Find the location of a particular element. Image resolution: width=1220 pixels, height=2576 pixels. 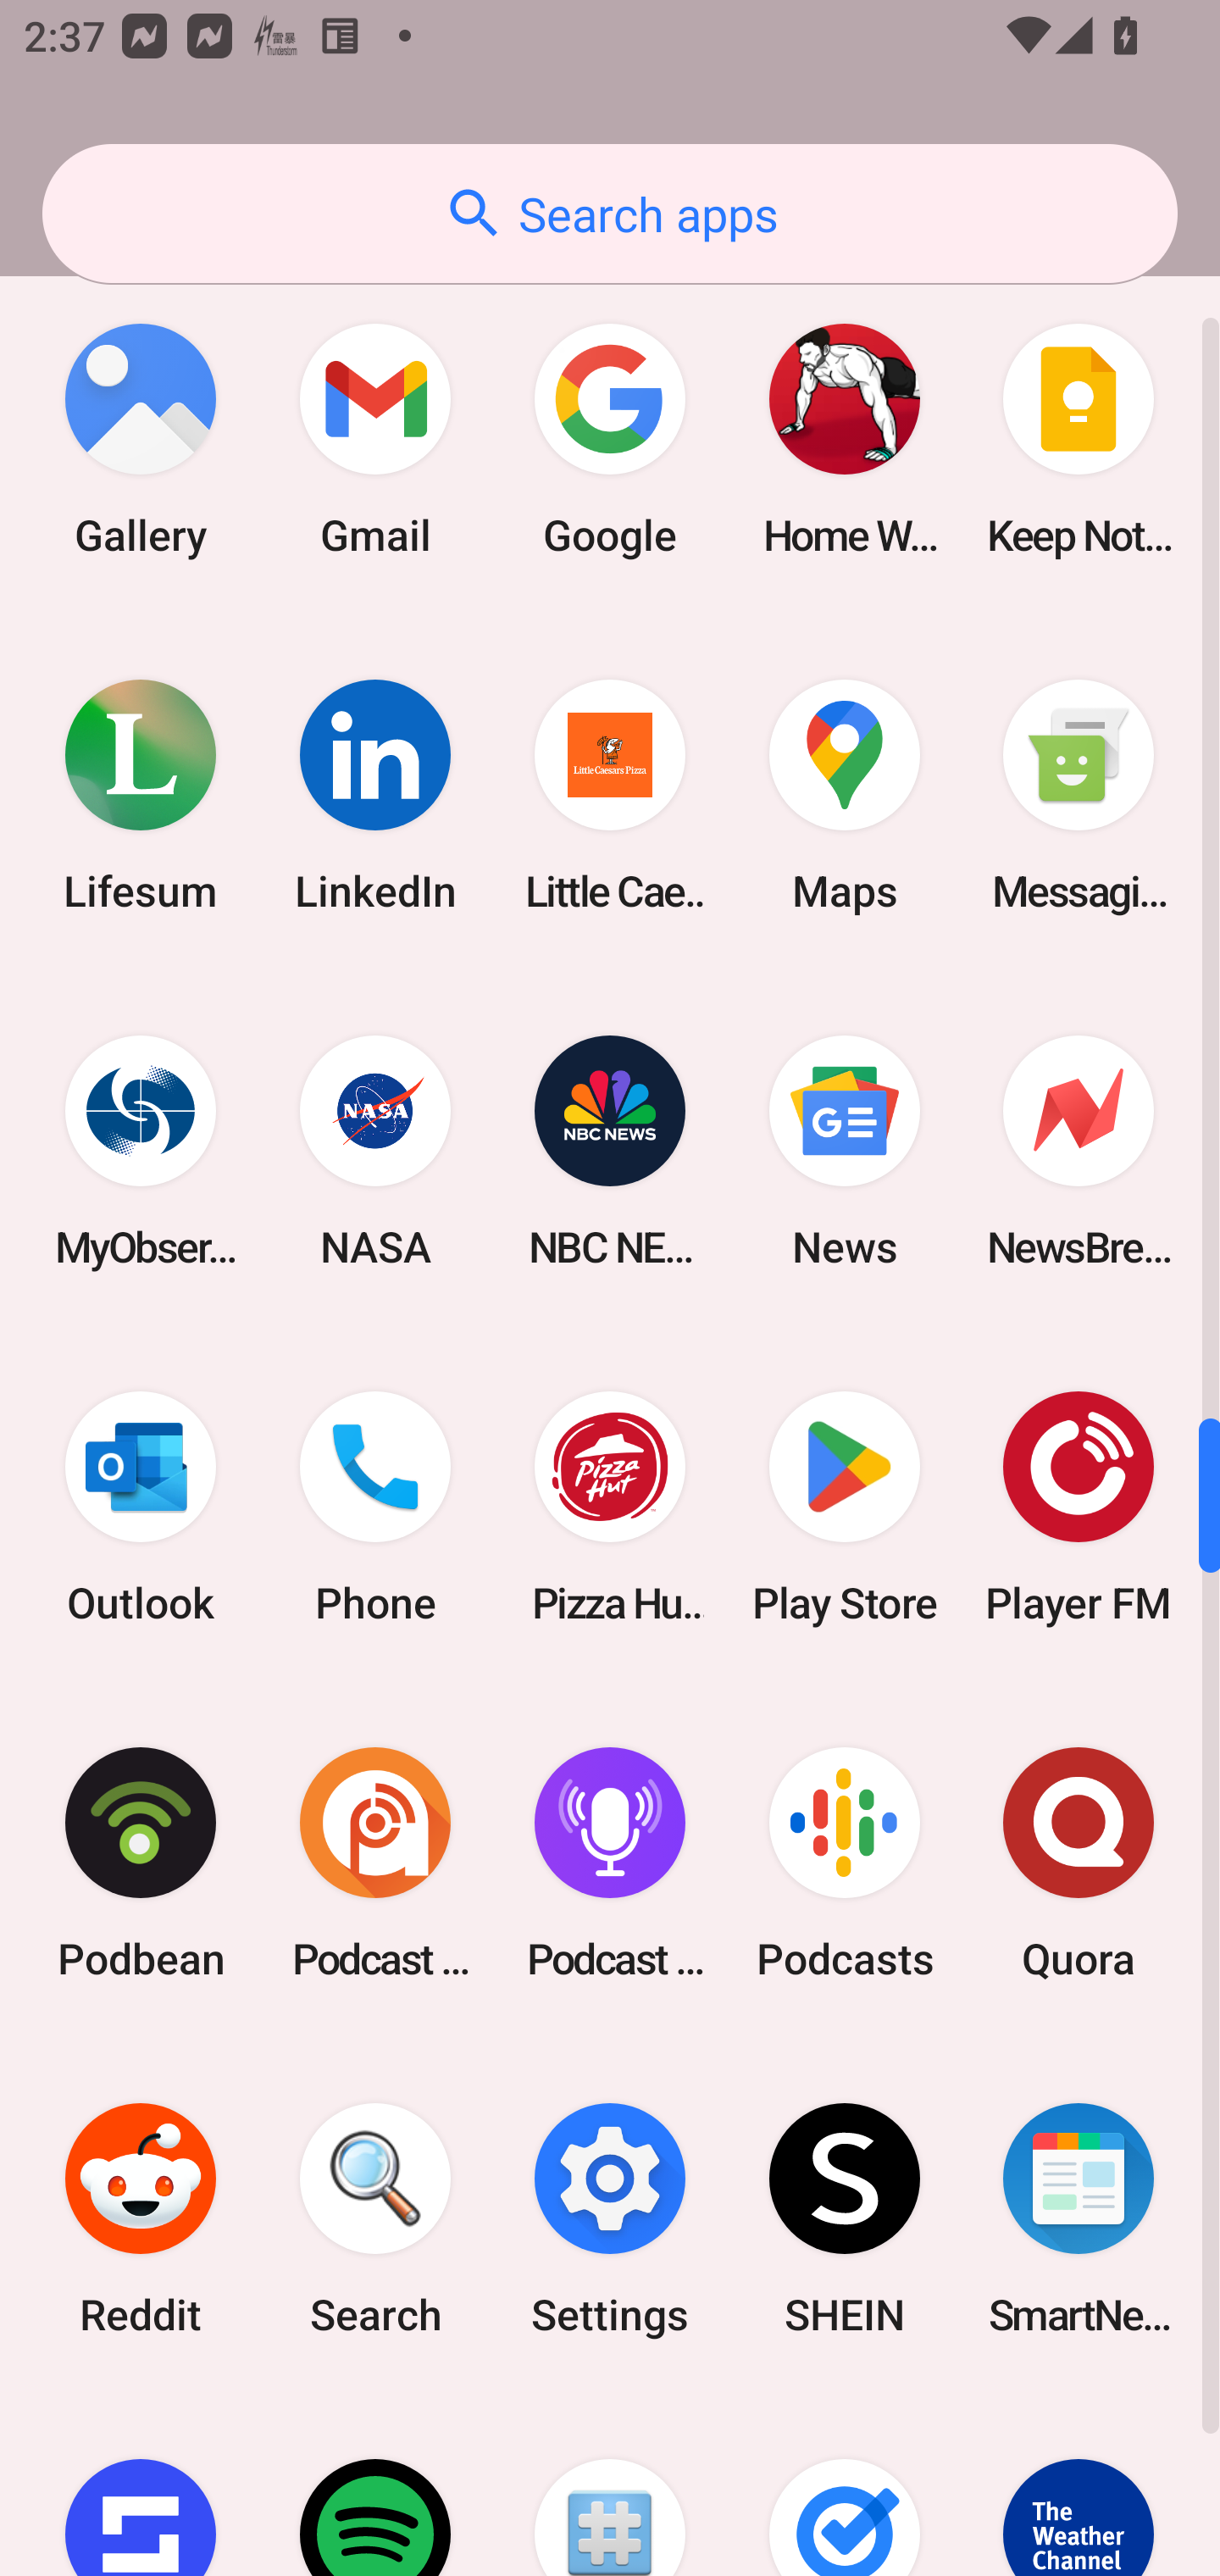

Podcasts is located at coordinates (844, 1863).